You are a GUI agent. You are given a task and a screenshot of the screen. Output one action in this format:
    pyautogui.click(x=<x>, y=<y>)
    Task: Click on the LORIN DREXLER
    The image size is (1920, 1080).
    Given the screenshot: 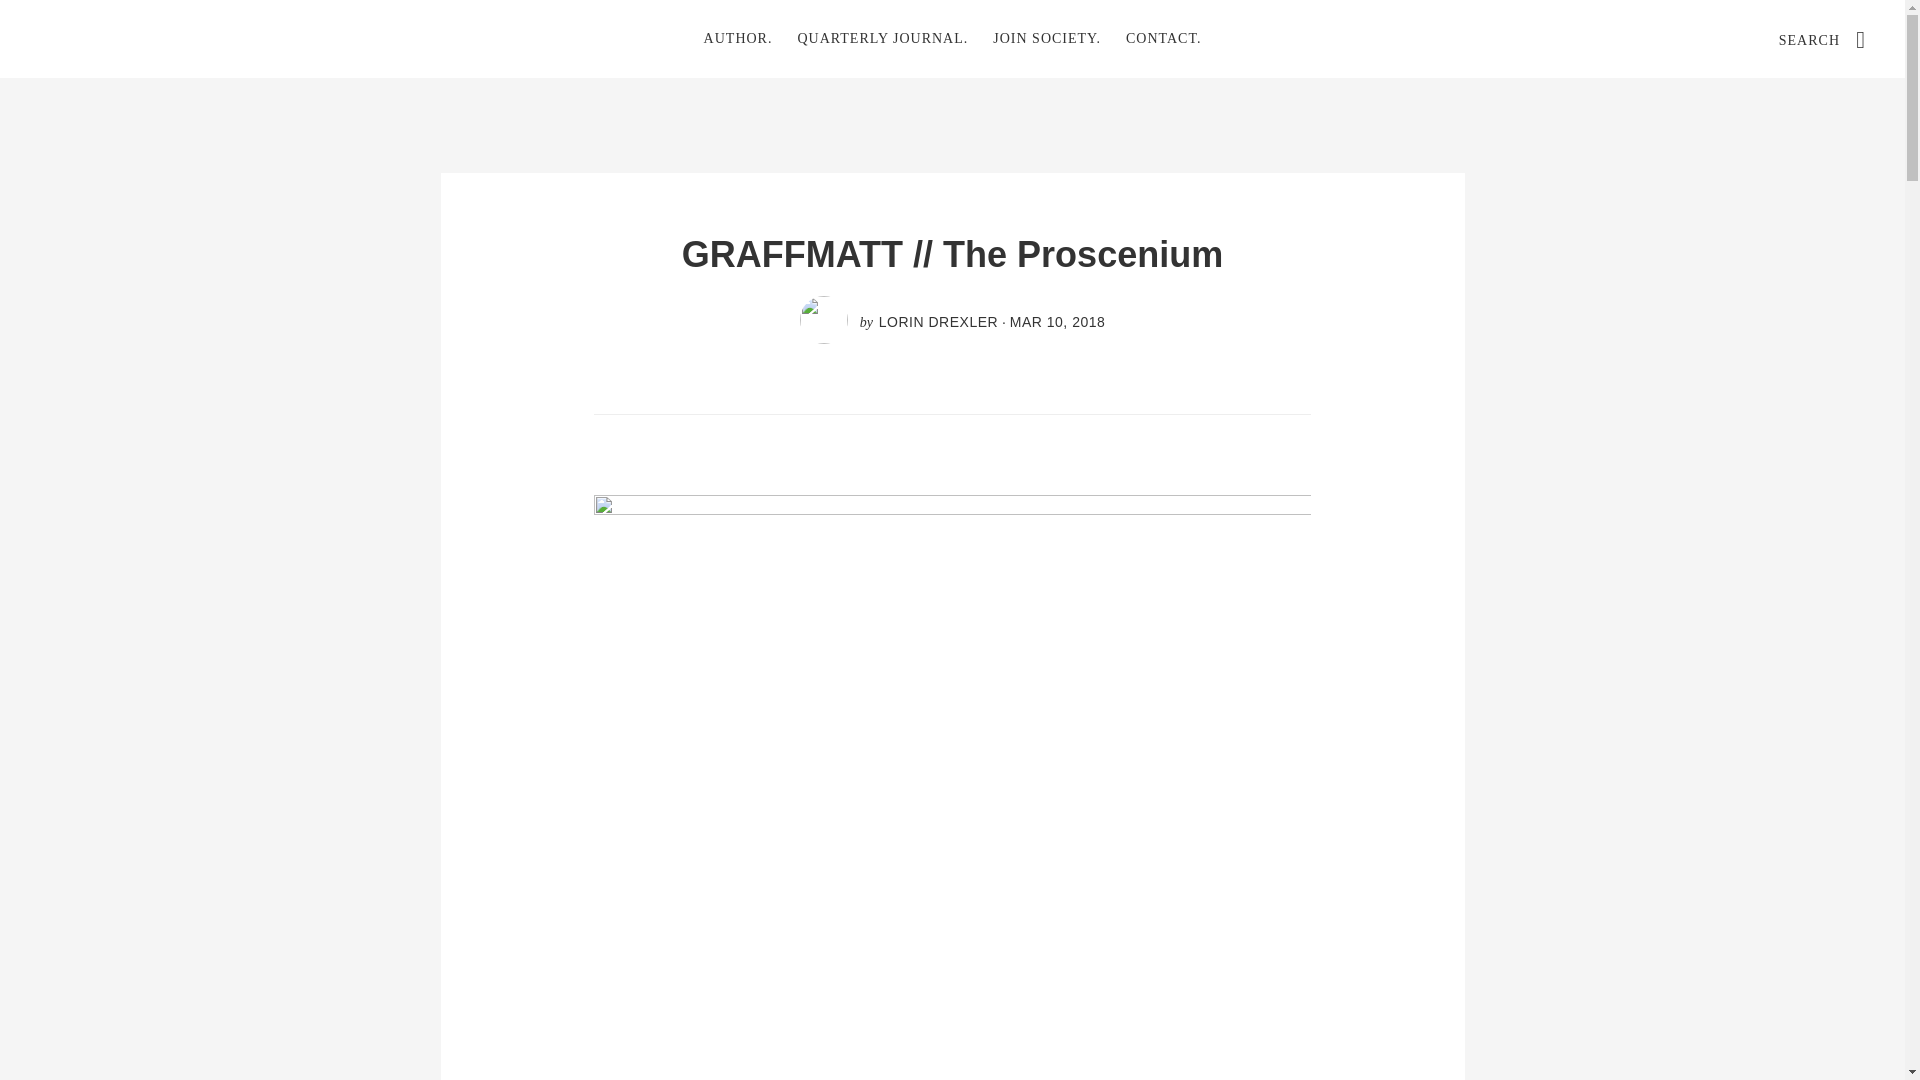 What is the action you would take?
    pyautogui.click(x=938, y=322)
    